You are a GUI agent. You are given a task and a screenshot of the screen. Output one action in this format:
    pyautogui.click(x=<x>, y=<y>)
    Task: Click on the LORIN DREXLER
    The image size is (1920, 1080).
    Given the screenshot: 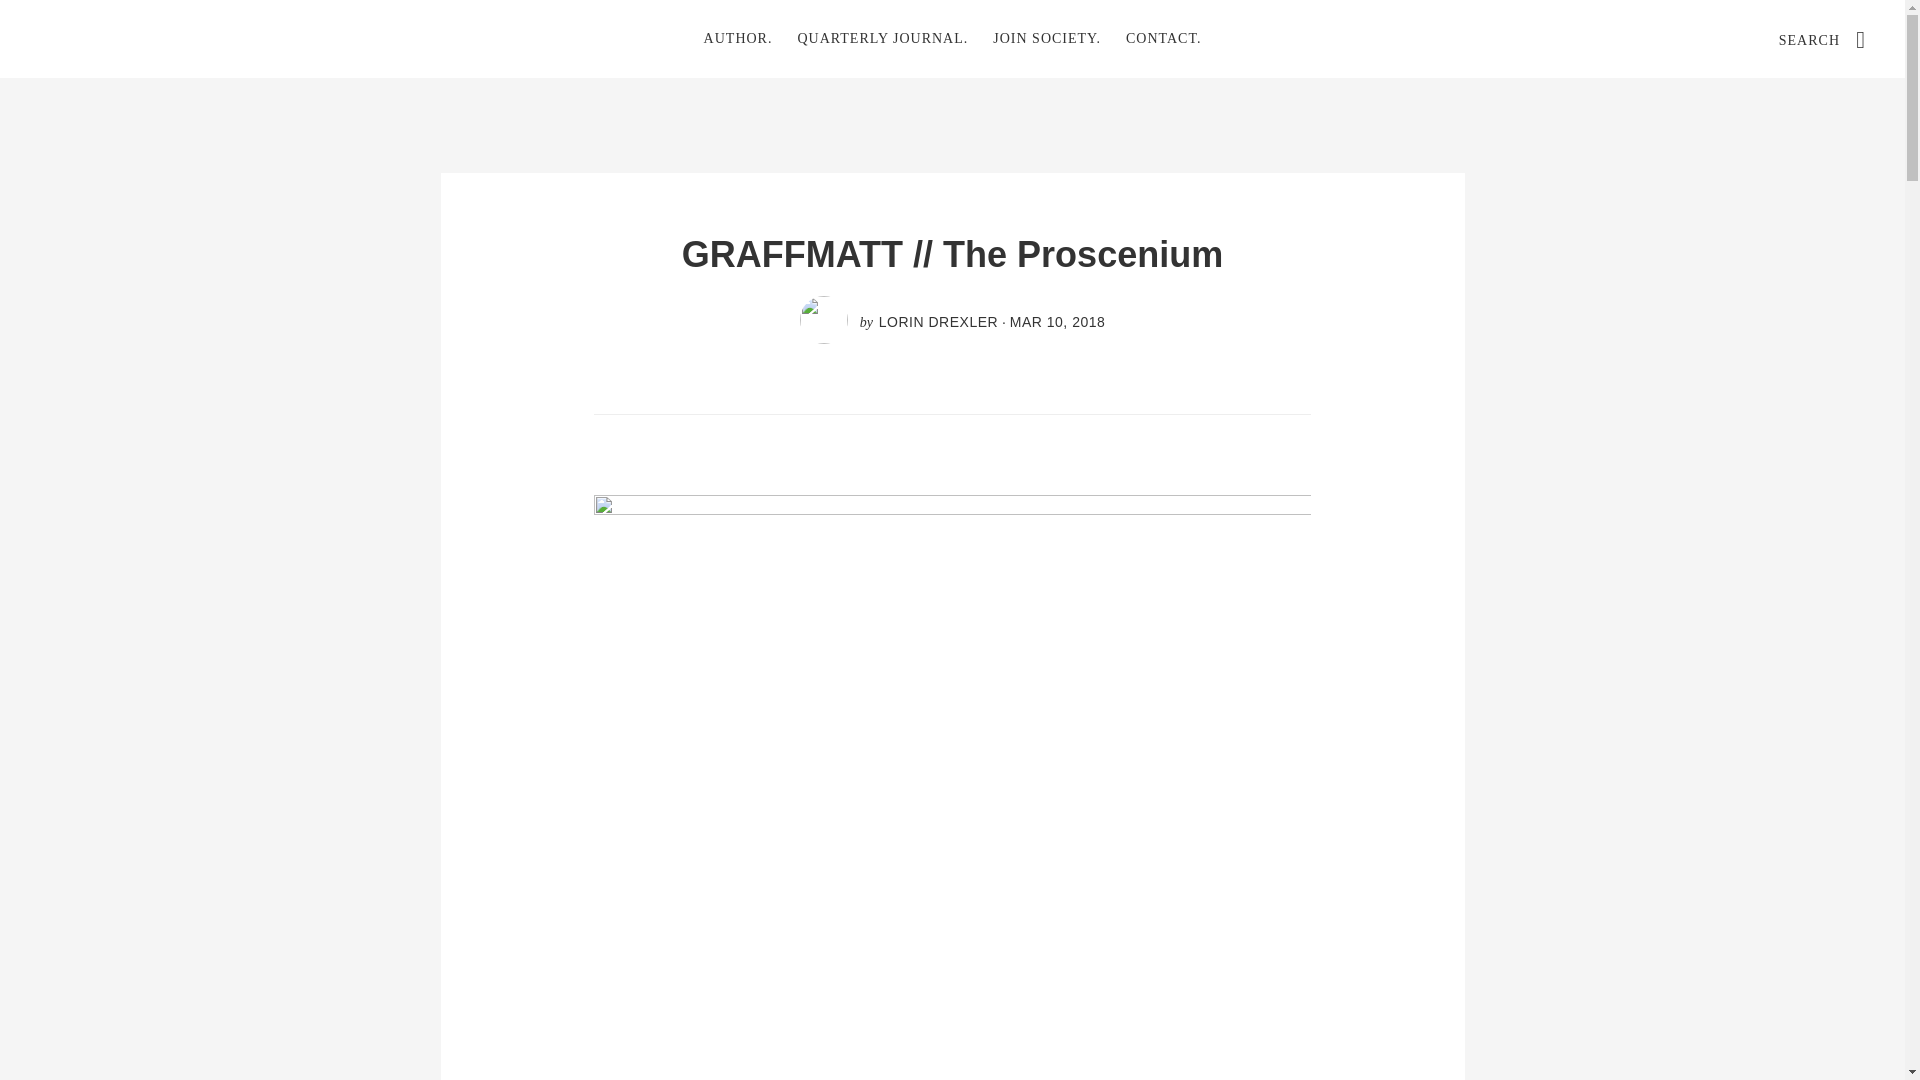 What is the action you would take?
    pyautogui.click(x=938, y=322)
    